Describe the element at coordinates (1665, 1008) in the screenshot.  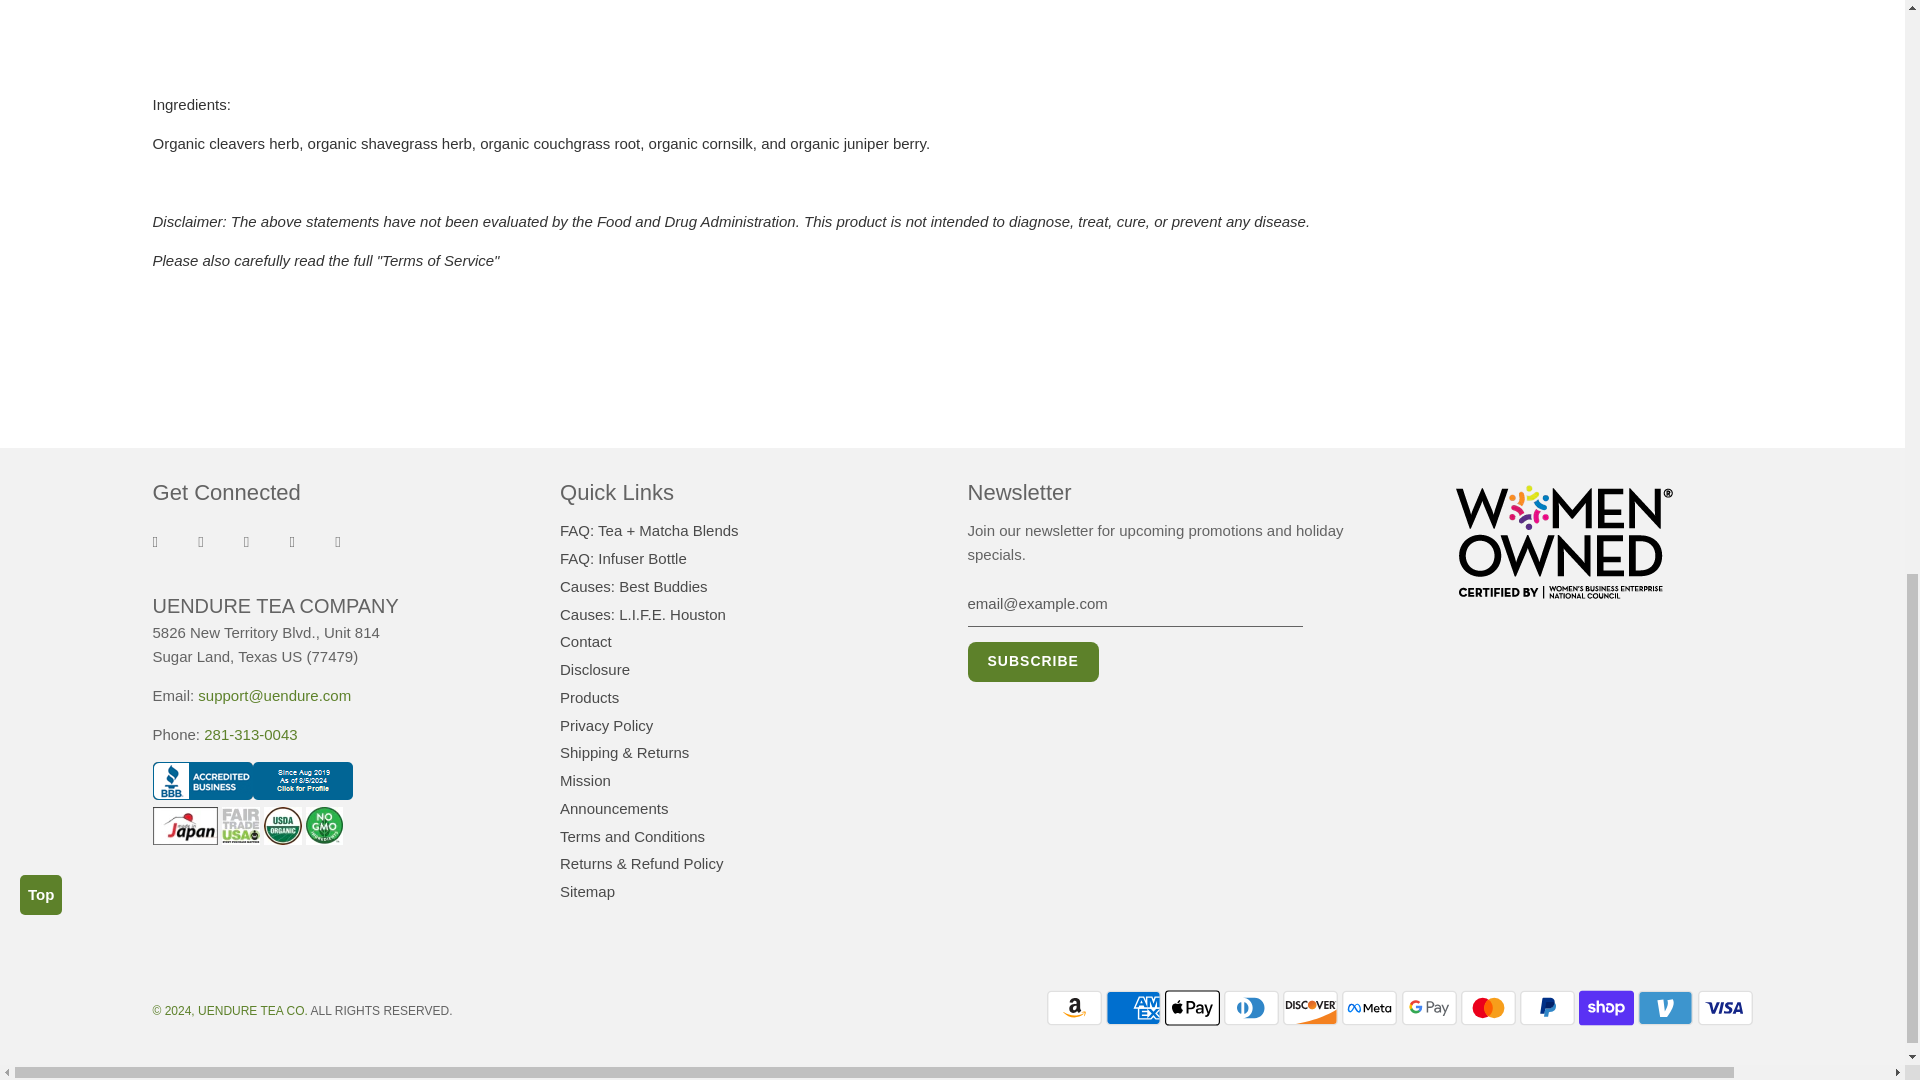
I see `Venmo` at that location.